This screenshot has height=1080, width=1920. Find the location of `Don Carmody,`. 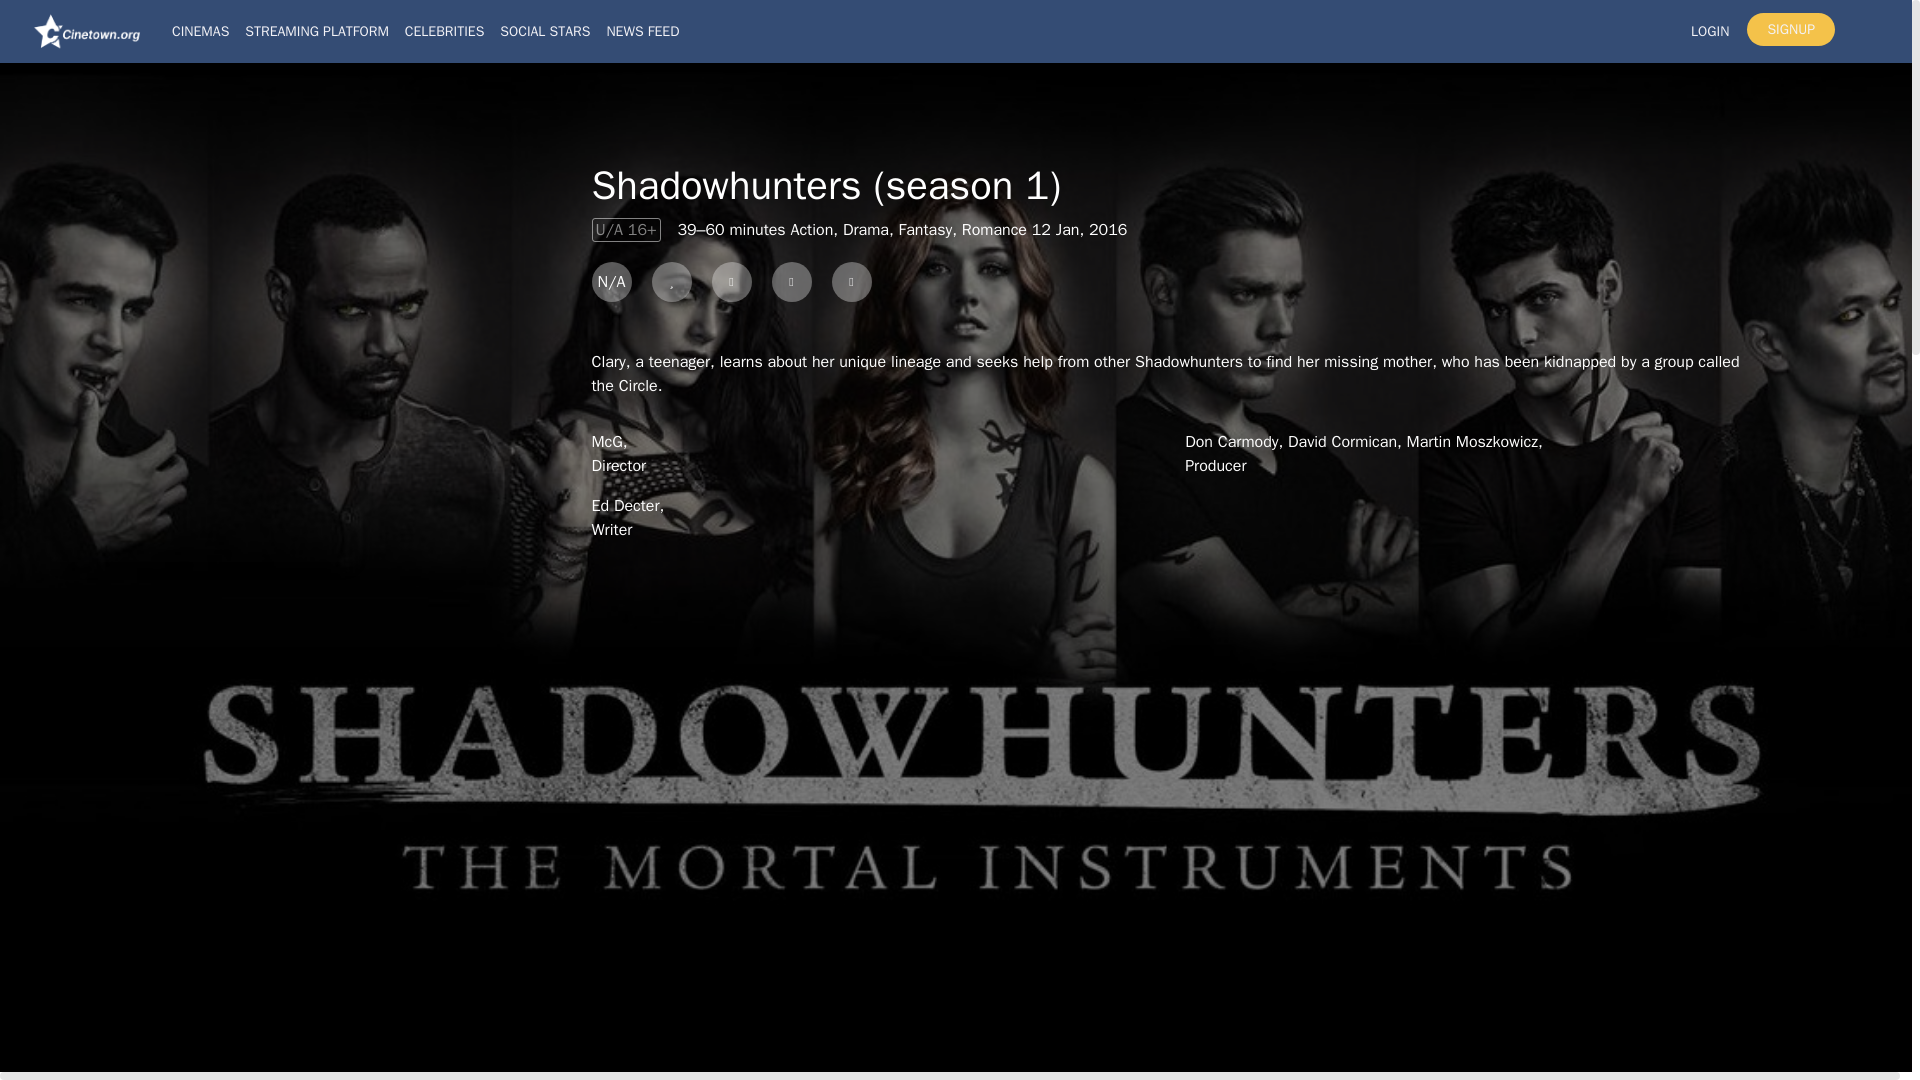

Don Carmody, is located at coordinates (1236, 442).